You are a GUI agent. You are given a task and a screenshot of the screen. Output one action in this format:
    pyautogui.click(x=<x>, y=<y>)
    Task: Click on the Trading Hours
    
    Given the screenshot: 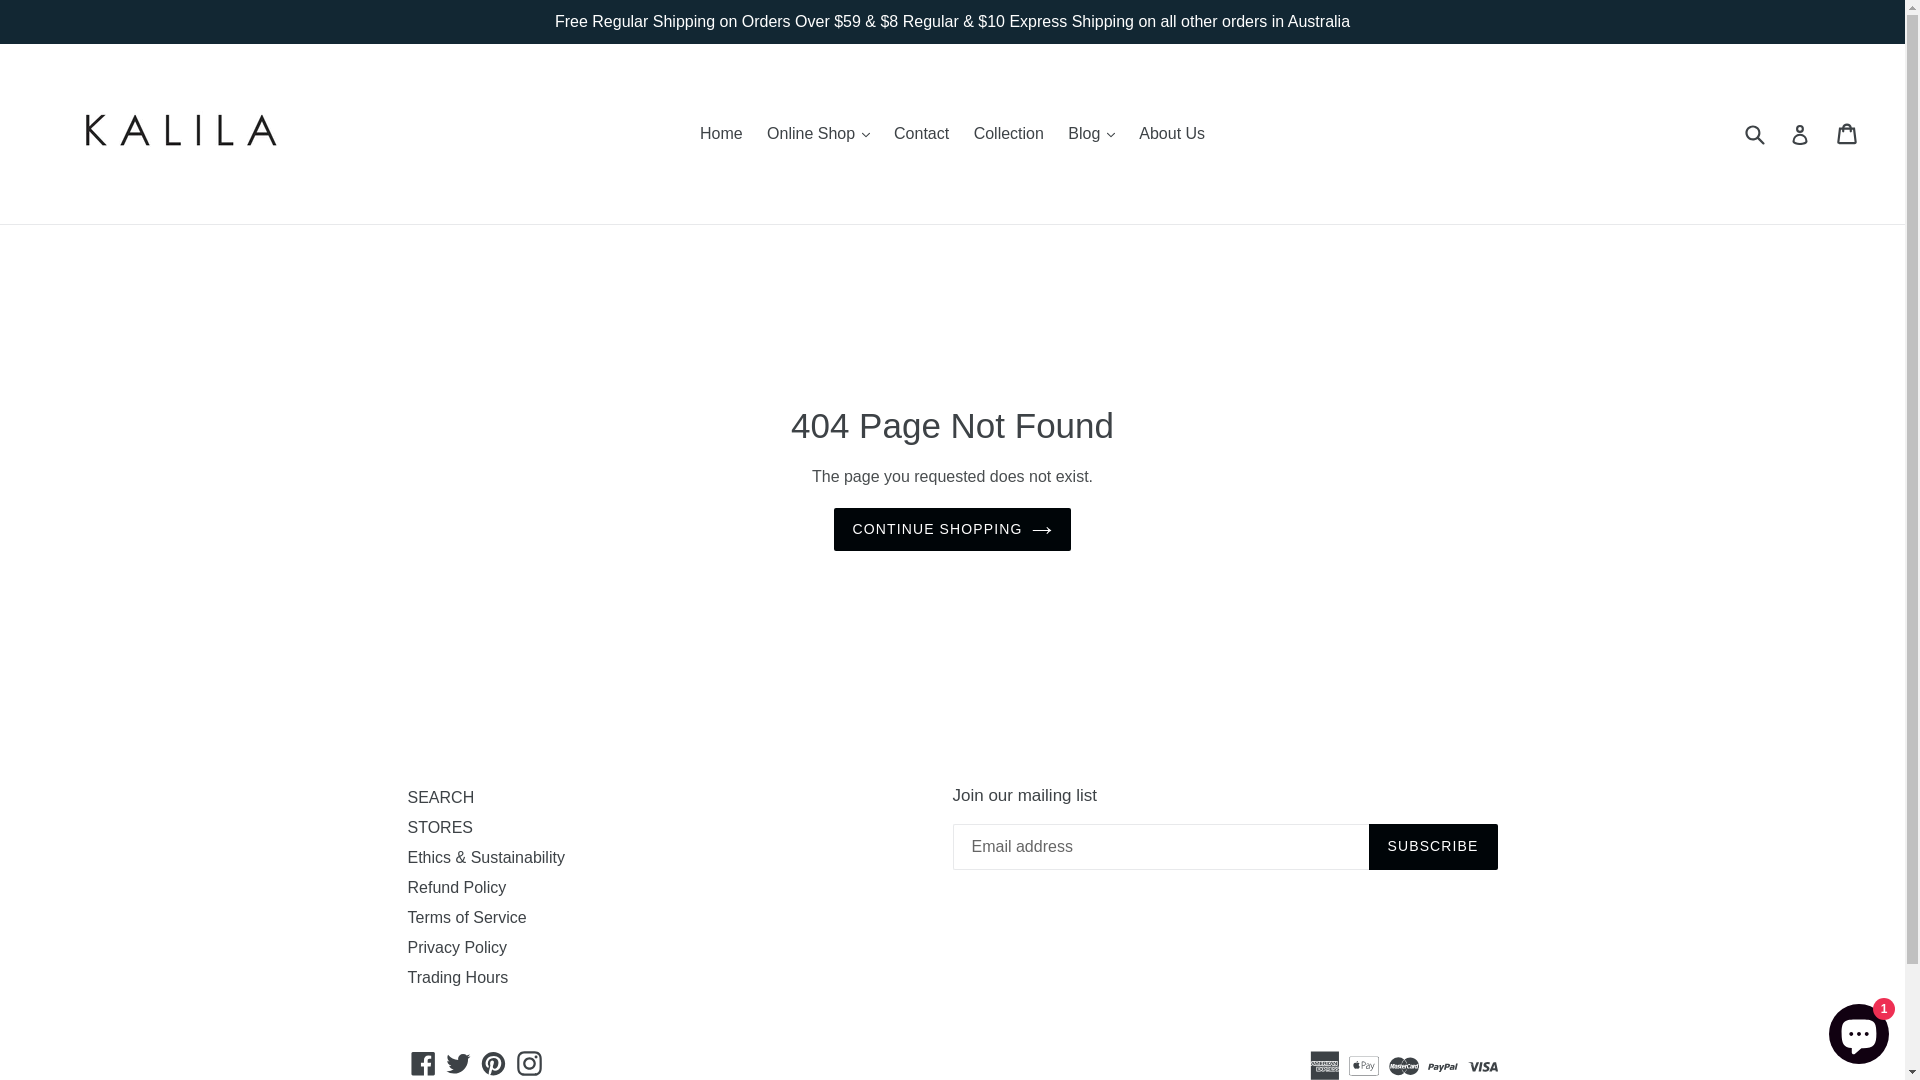 What is the action you would take?
    pyautogui.click(x=458, y=978)
    